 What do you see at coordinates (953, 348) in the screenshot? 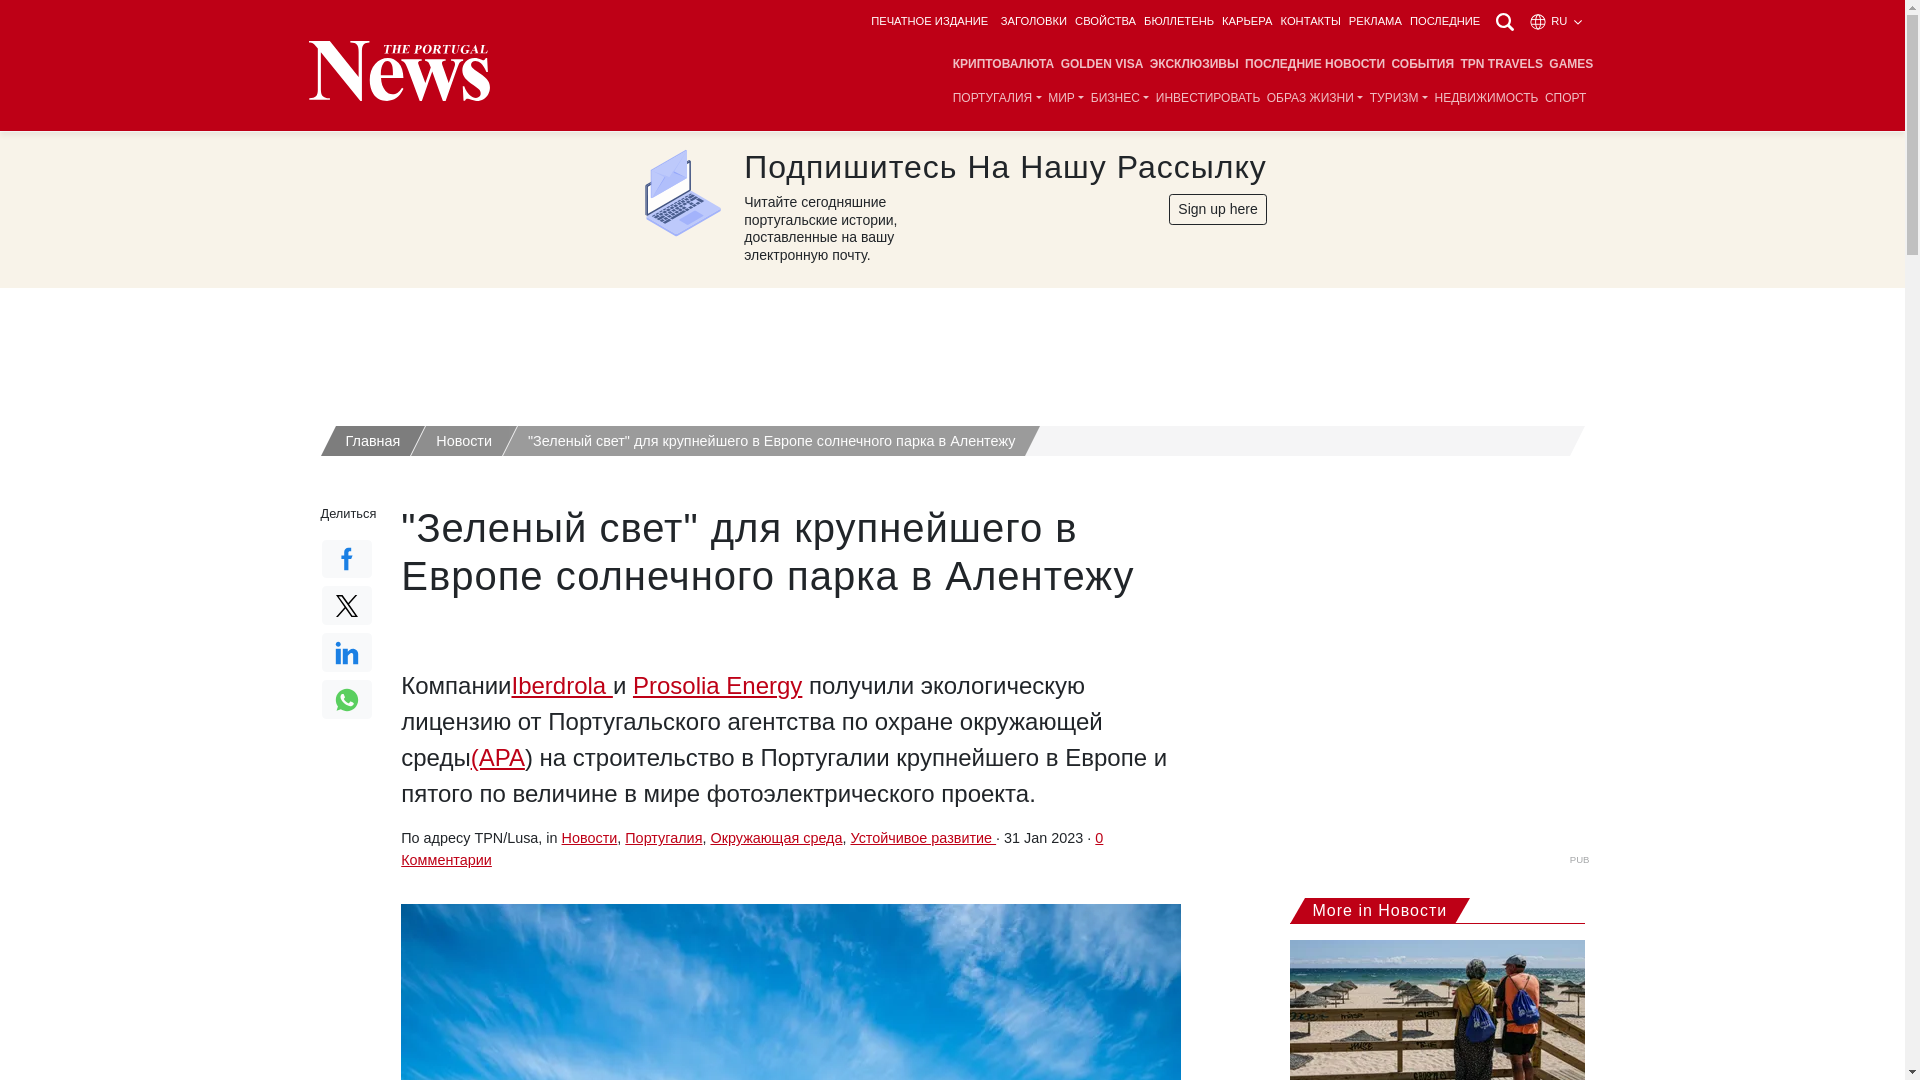
I see `3rd party ad content` at bounding box center [953, 348].